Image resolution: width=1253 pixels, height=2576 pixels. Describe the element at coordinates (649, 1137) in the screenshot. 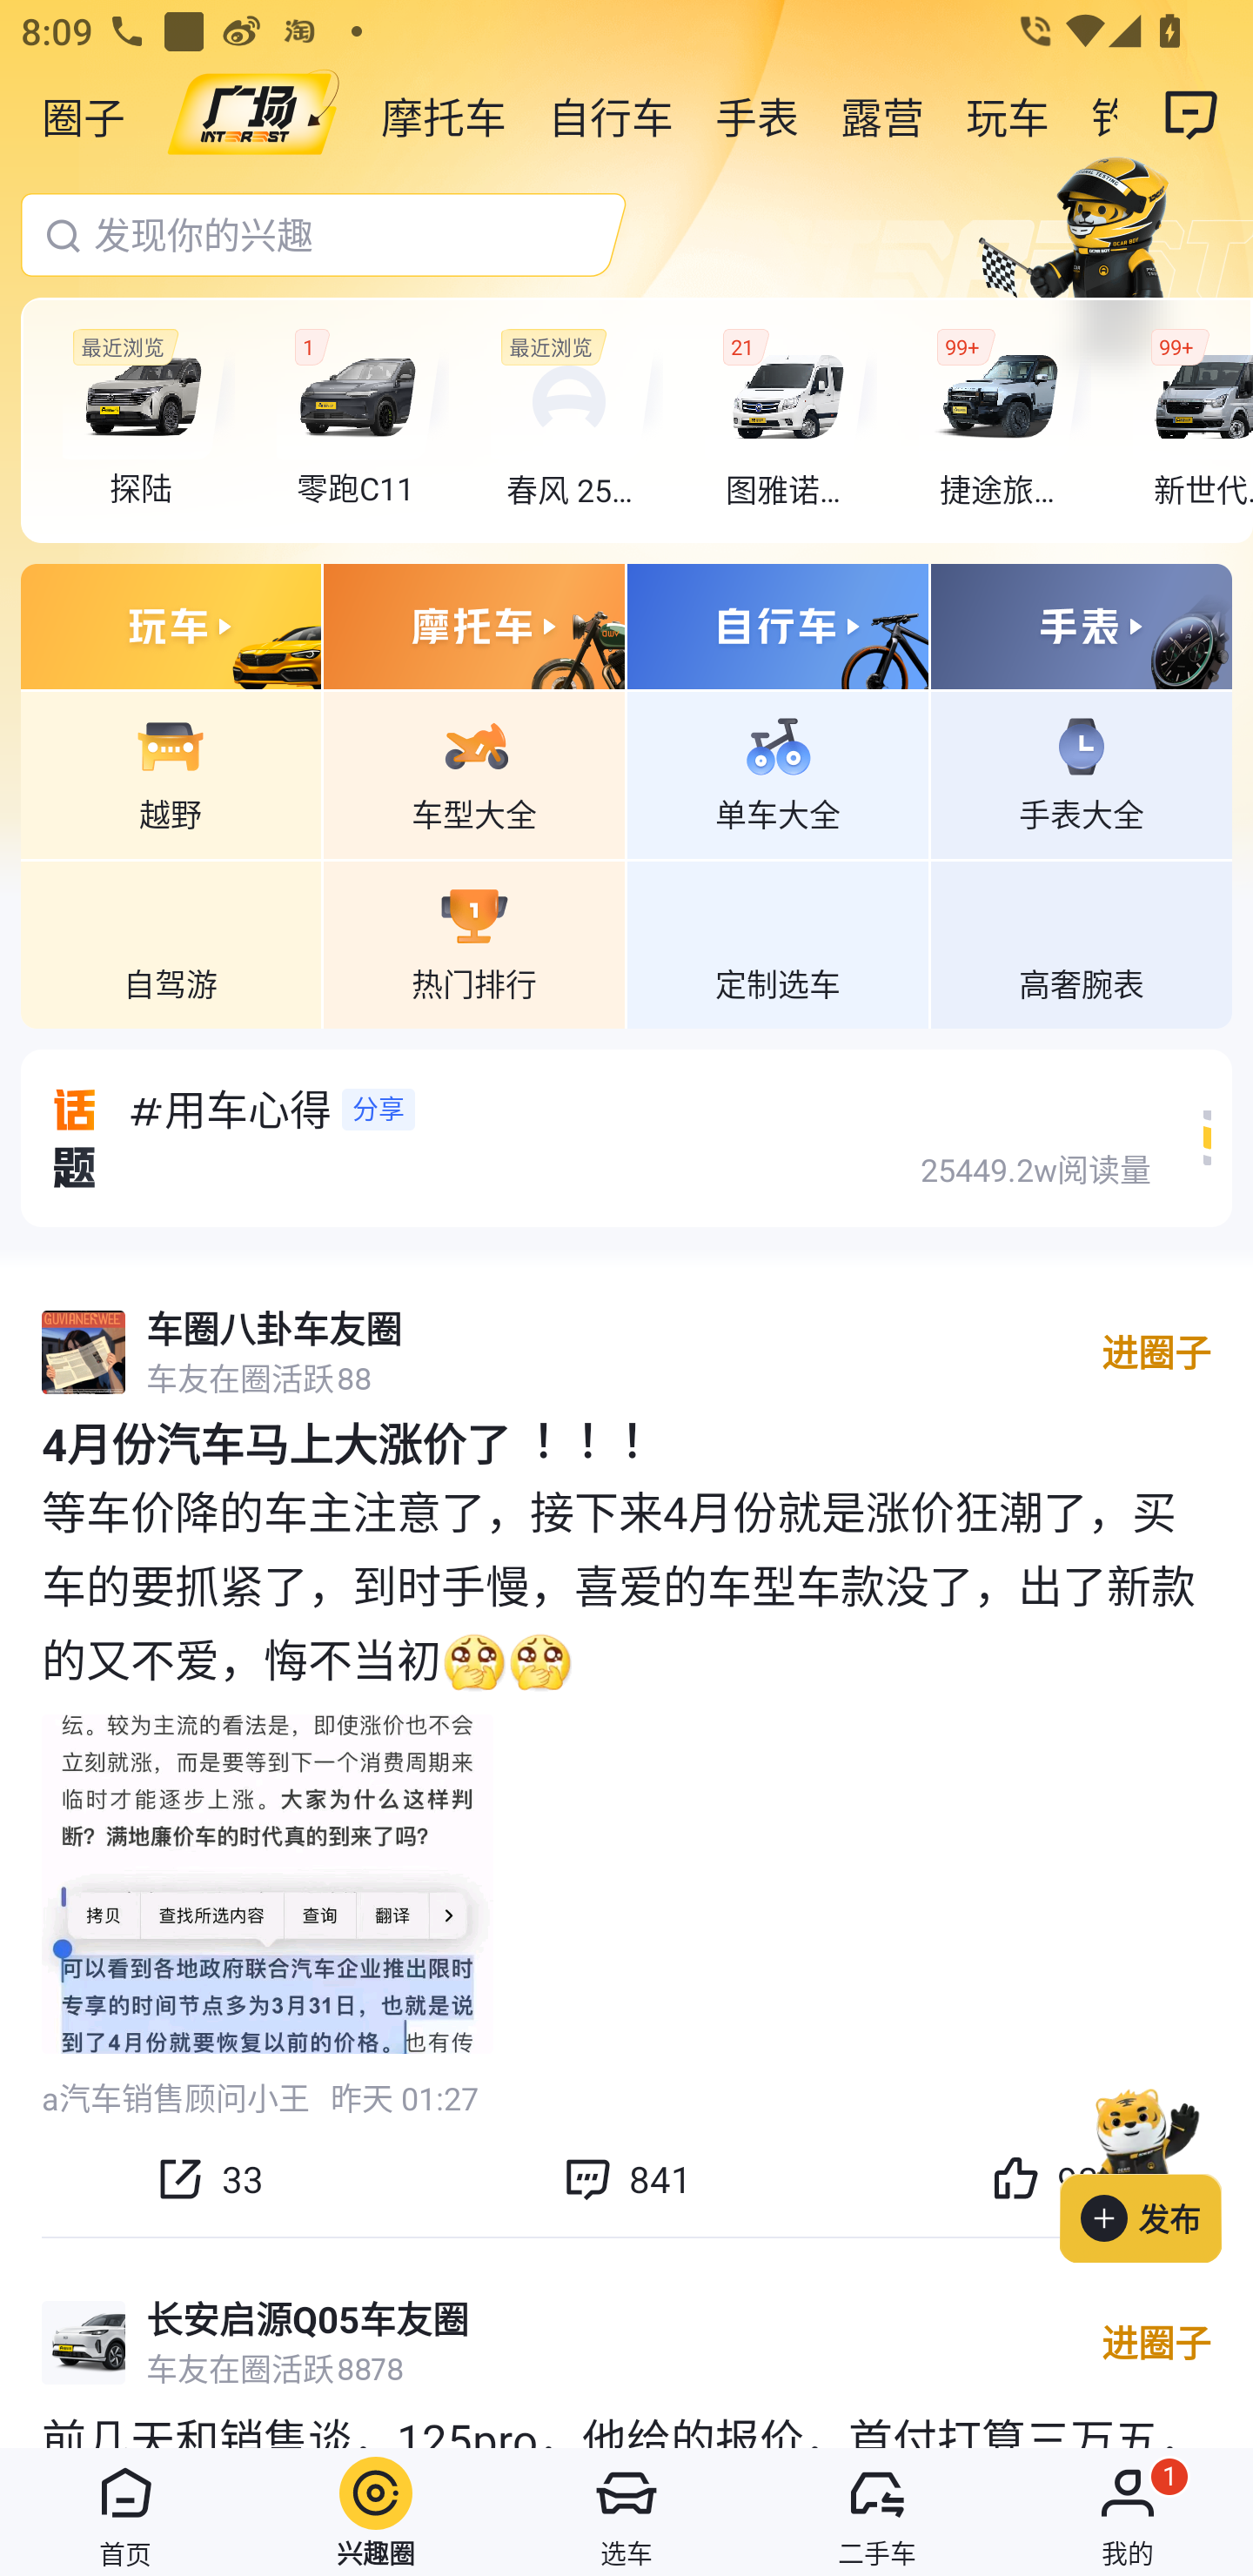

I see ` 用车心得 分享 25449.2w阅读量` at that location.